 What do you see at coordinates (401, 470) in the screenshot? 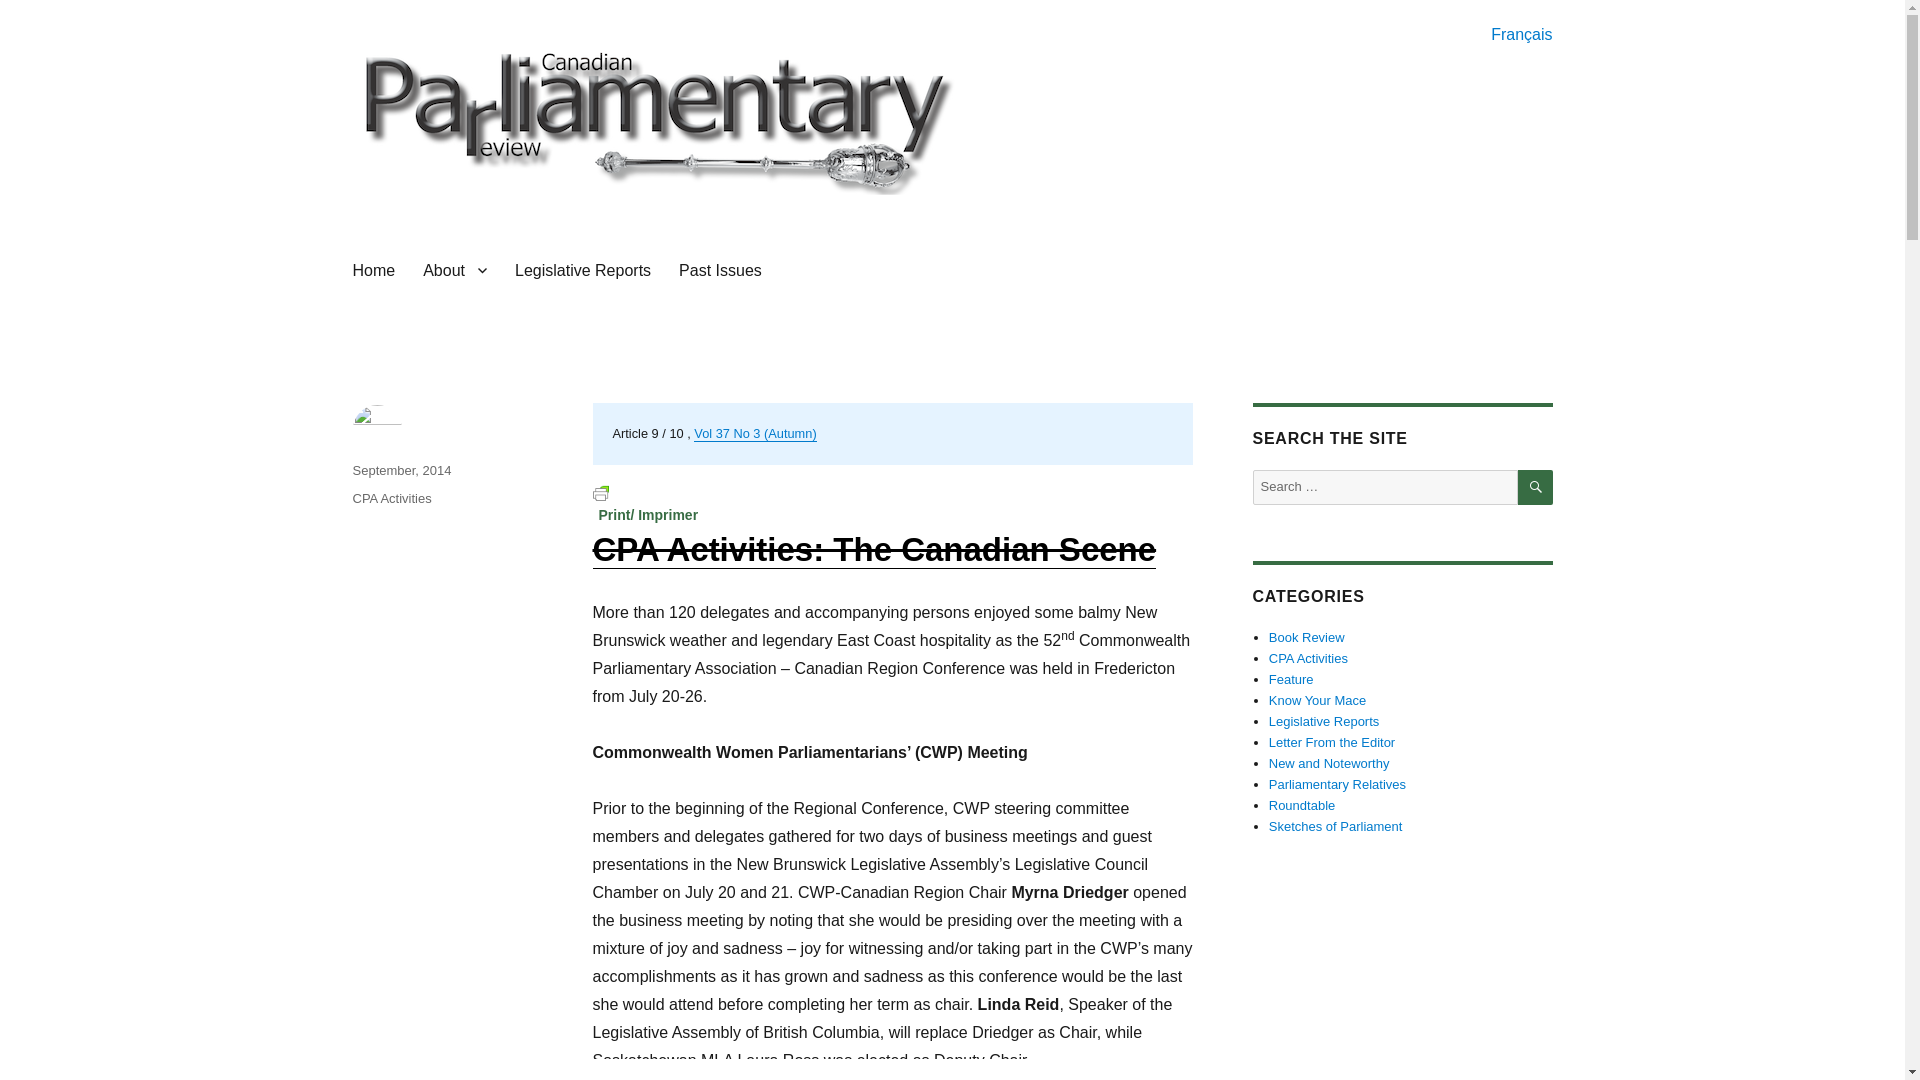
I see `September, 2014` at bounding box center [401, 470].